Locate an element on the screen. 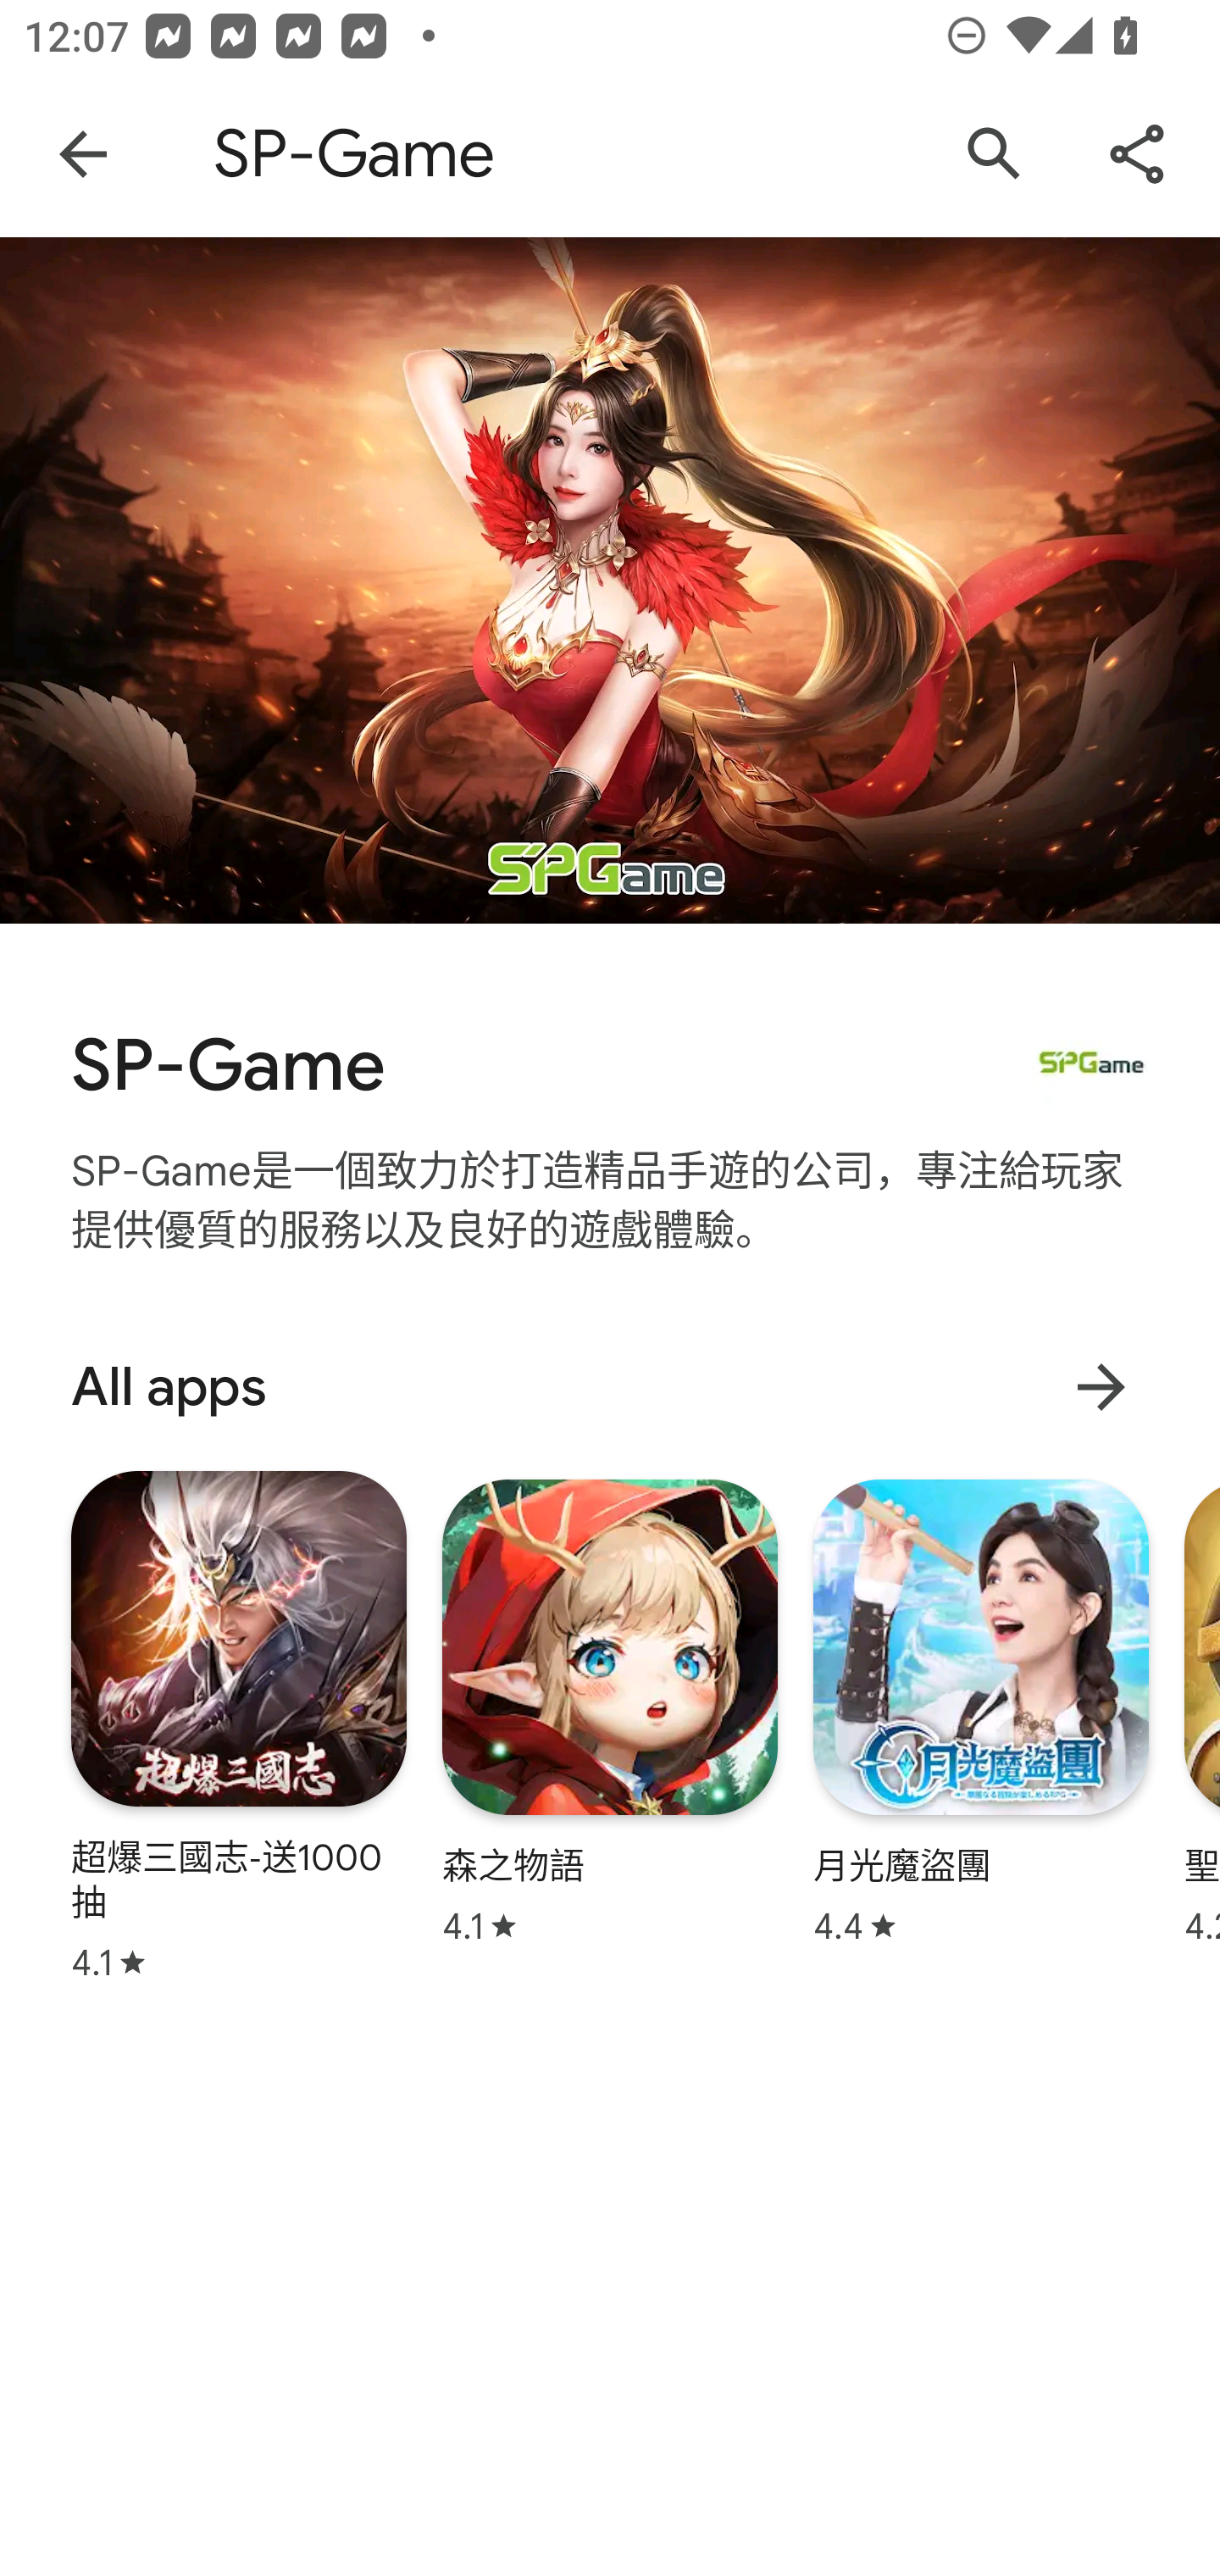 The height and width of the screenshot is (2576, 1220). 月光魔盜團
Star rating: 4.4
 is located at coordinates (980, 1712).